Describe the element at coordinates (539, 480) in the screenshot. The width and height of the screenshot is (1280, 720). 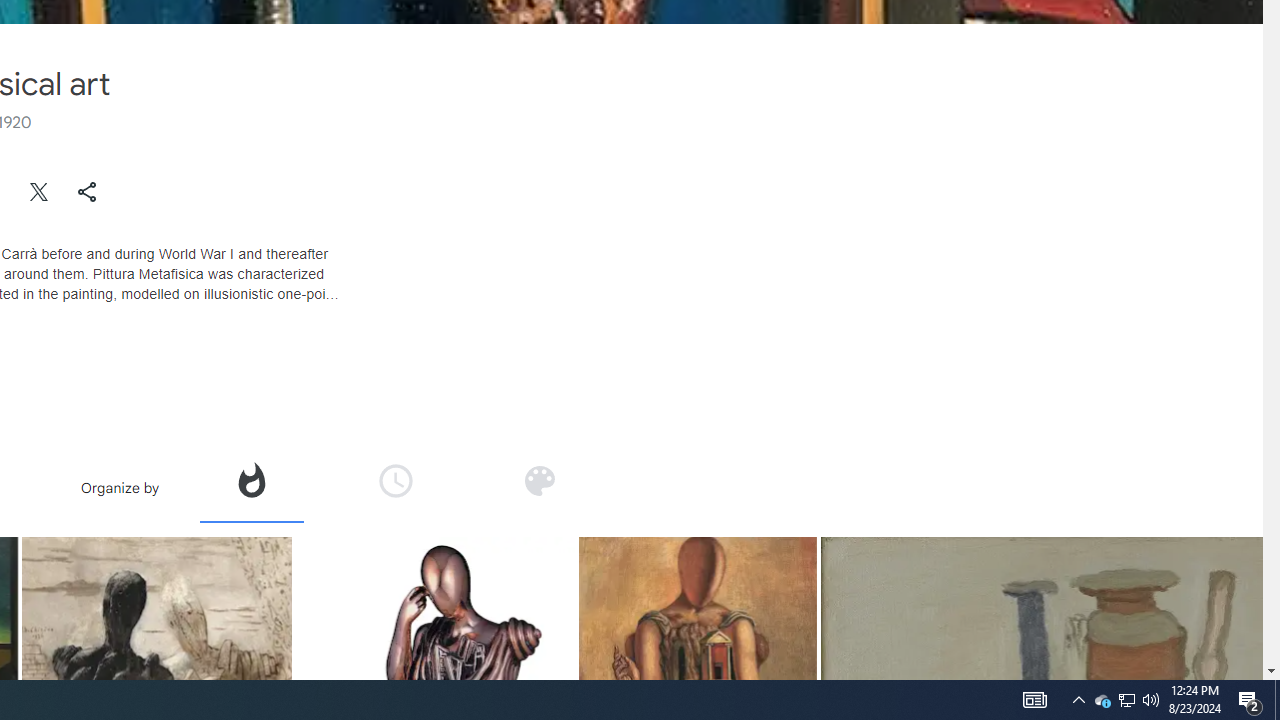
I see `Organize by color` at that location.